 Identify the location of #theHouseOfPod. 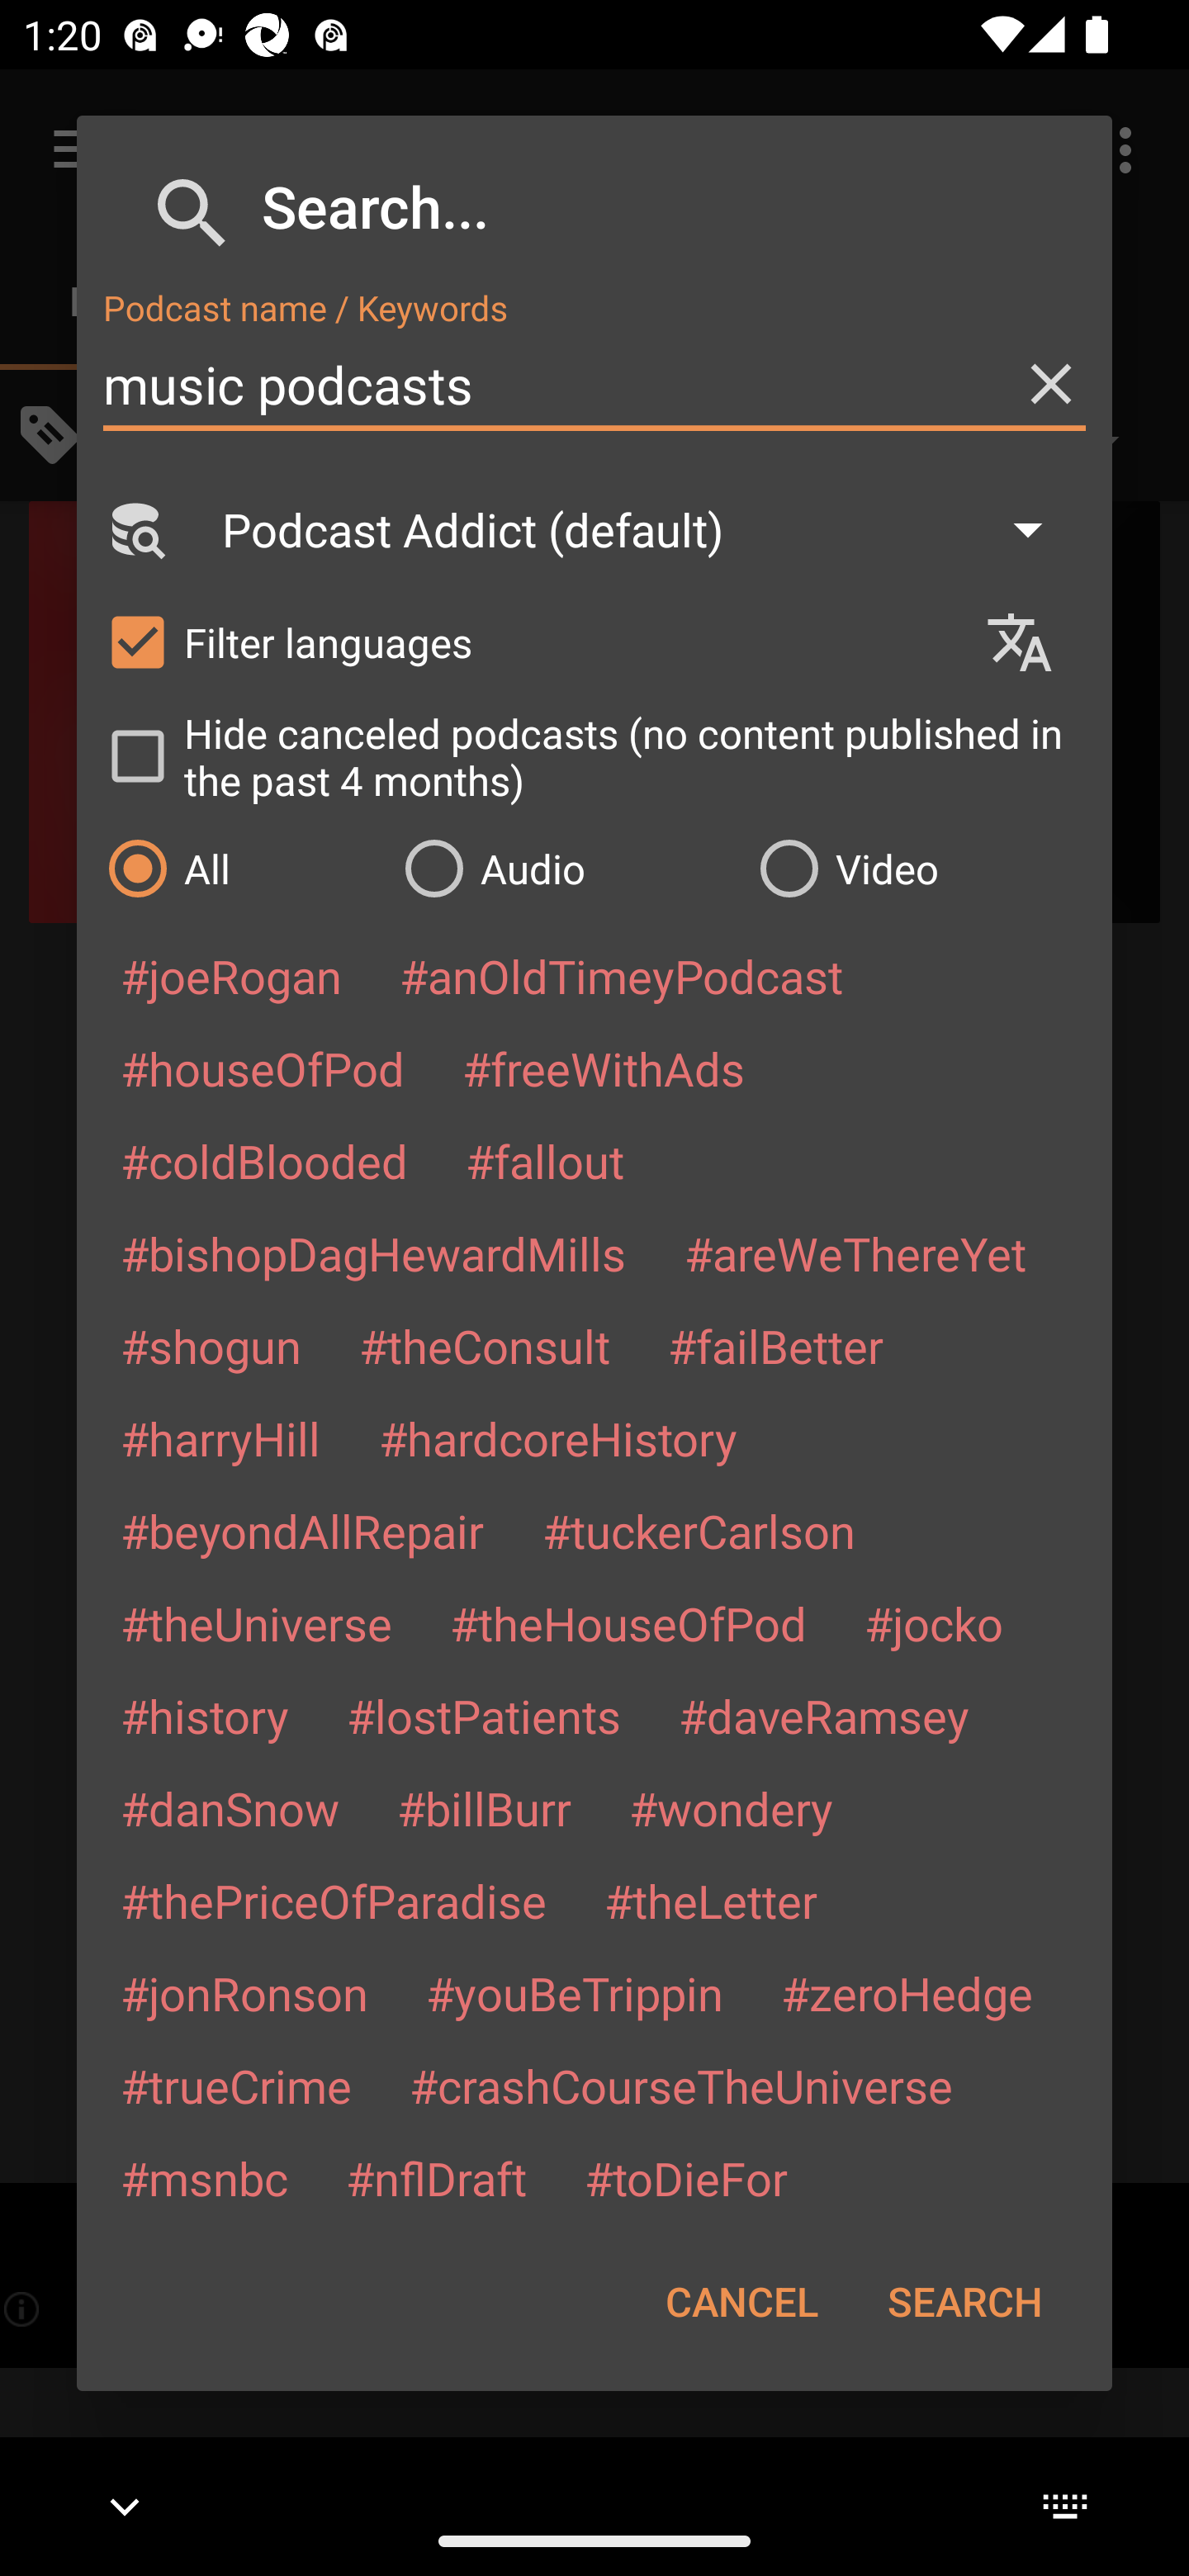
(628, 1623).